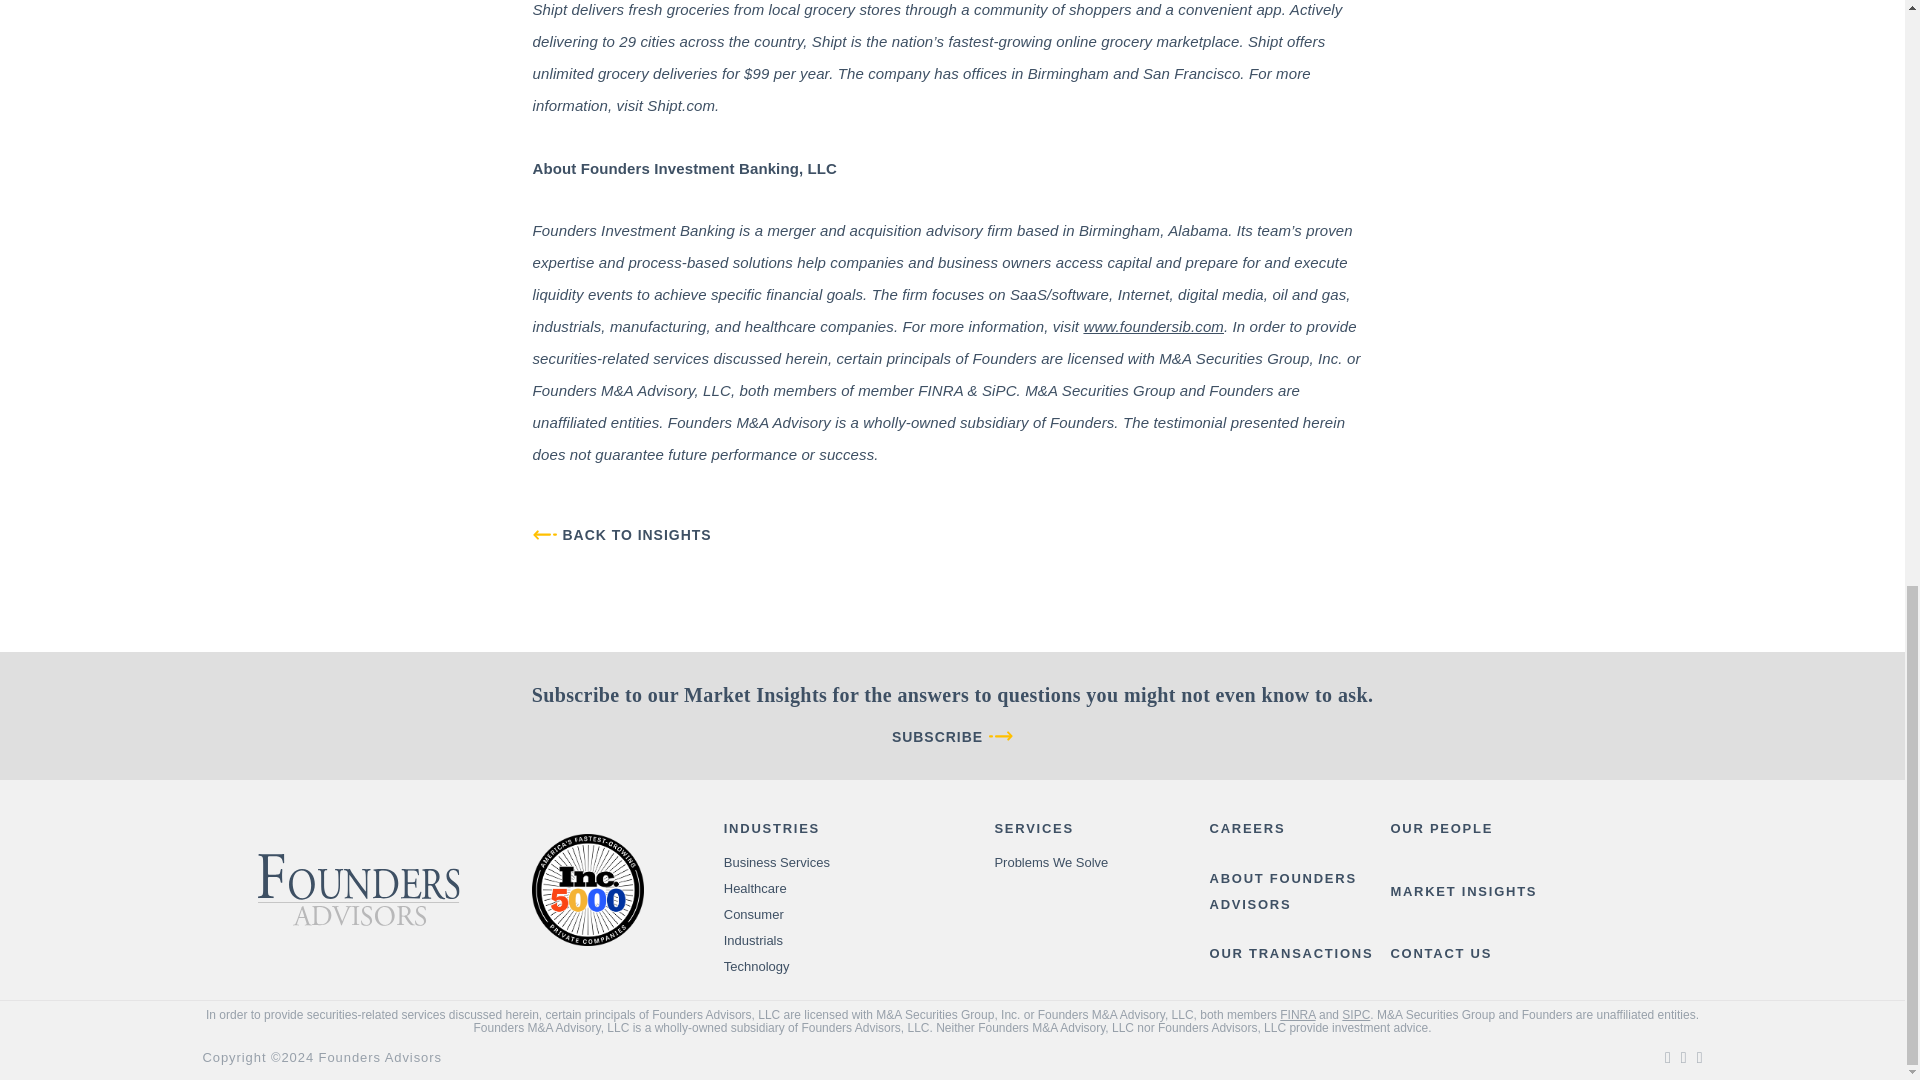  I want to click on FINRA, so click(1298, 1014).